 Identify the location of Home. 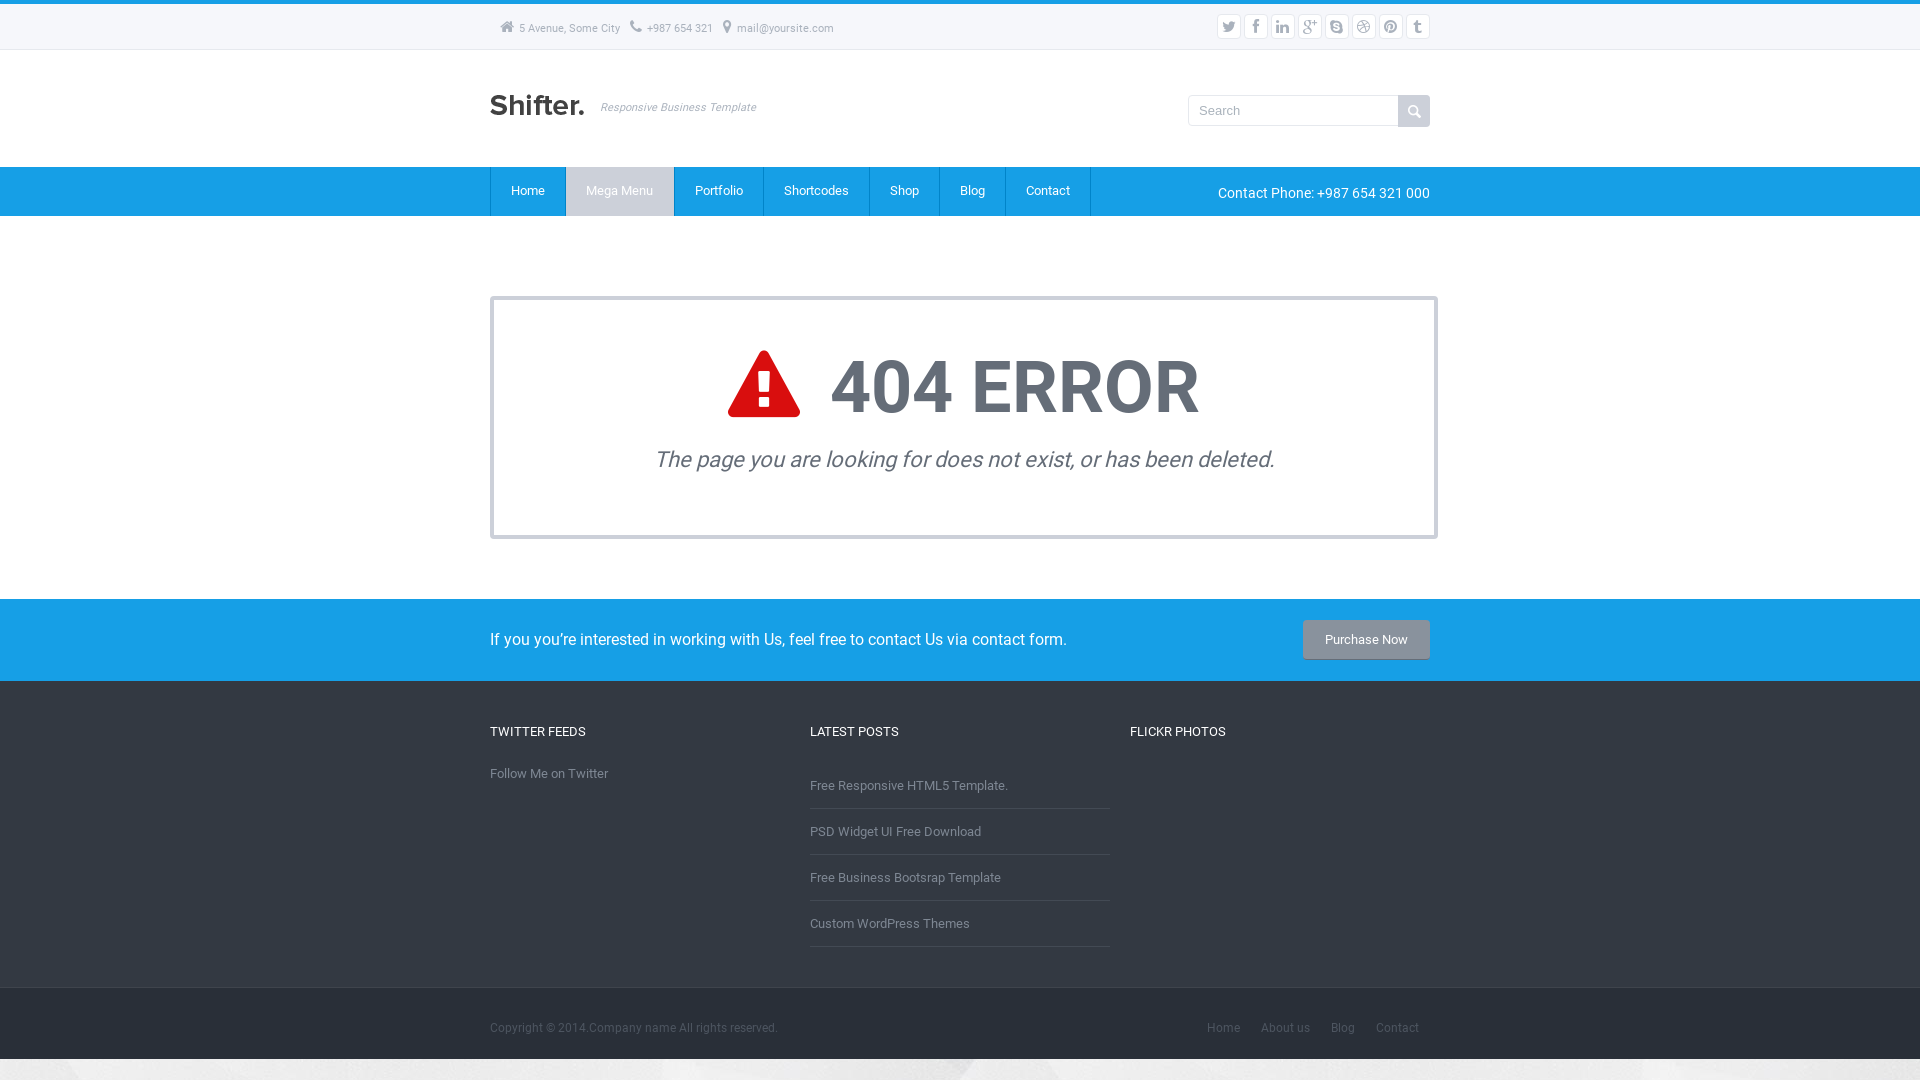
(527, 192).